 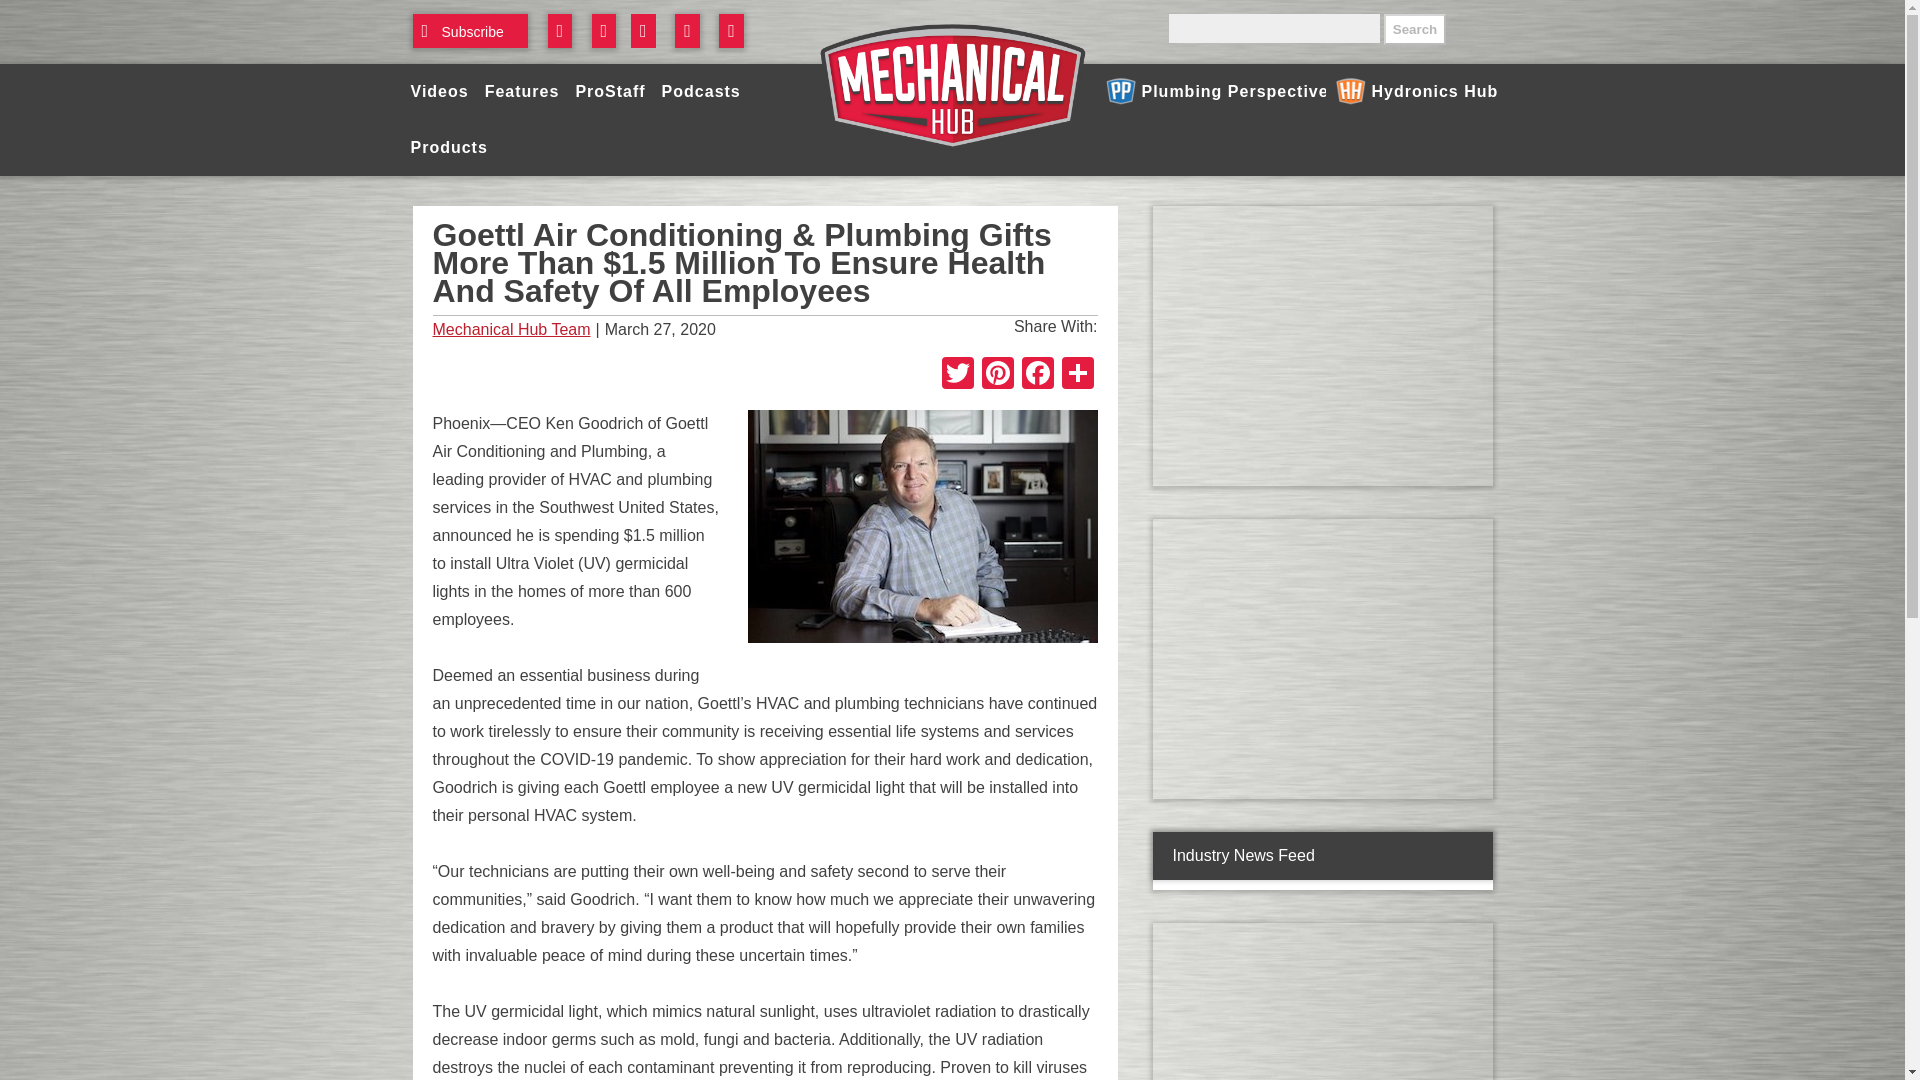 What do you see at coordinates (958, 376) in the screenshot?
I see `Twitter` at bounding box center [958, 376].